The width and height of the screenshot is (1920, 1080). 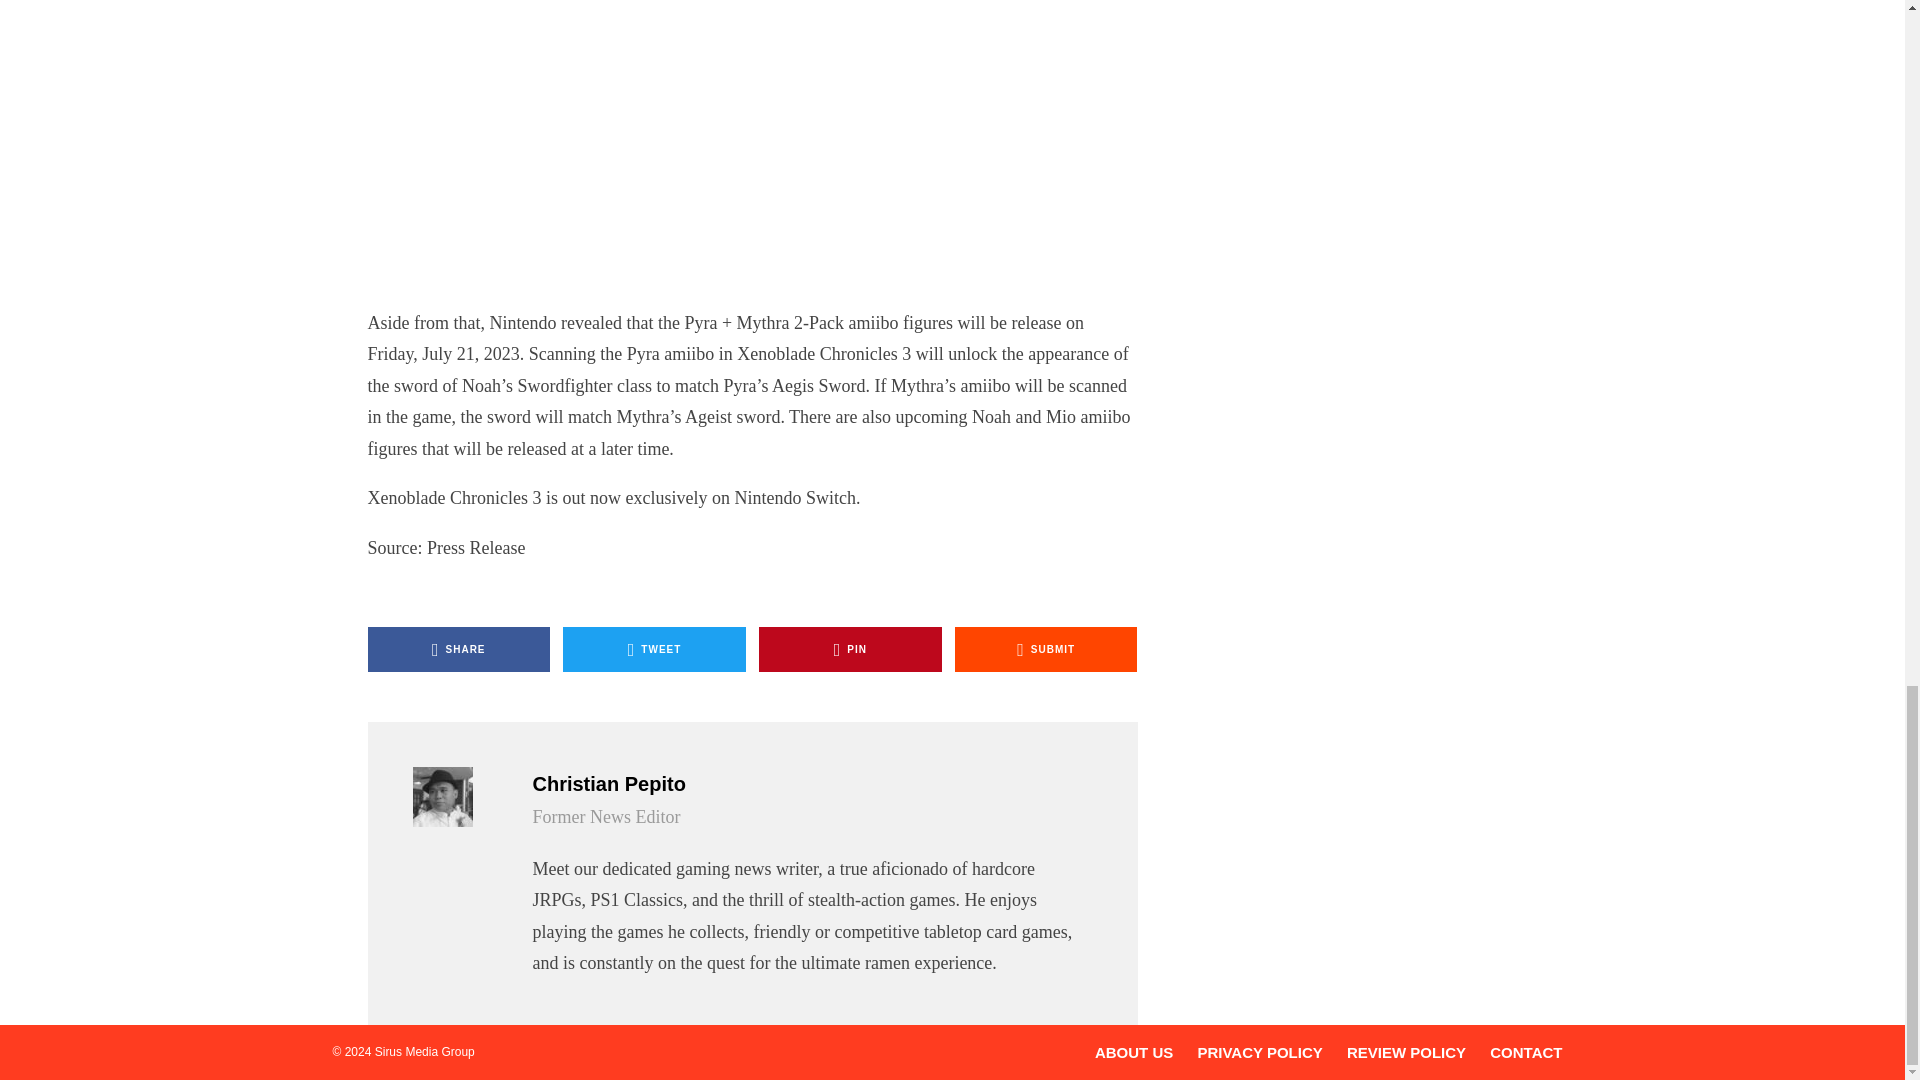 I want to click on ABOUT US, so click(x=1134, y=1052).